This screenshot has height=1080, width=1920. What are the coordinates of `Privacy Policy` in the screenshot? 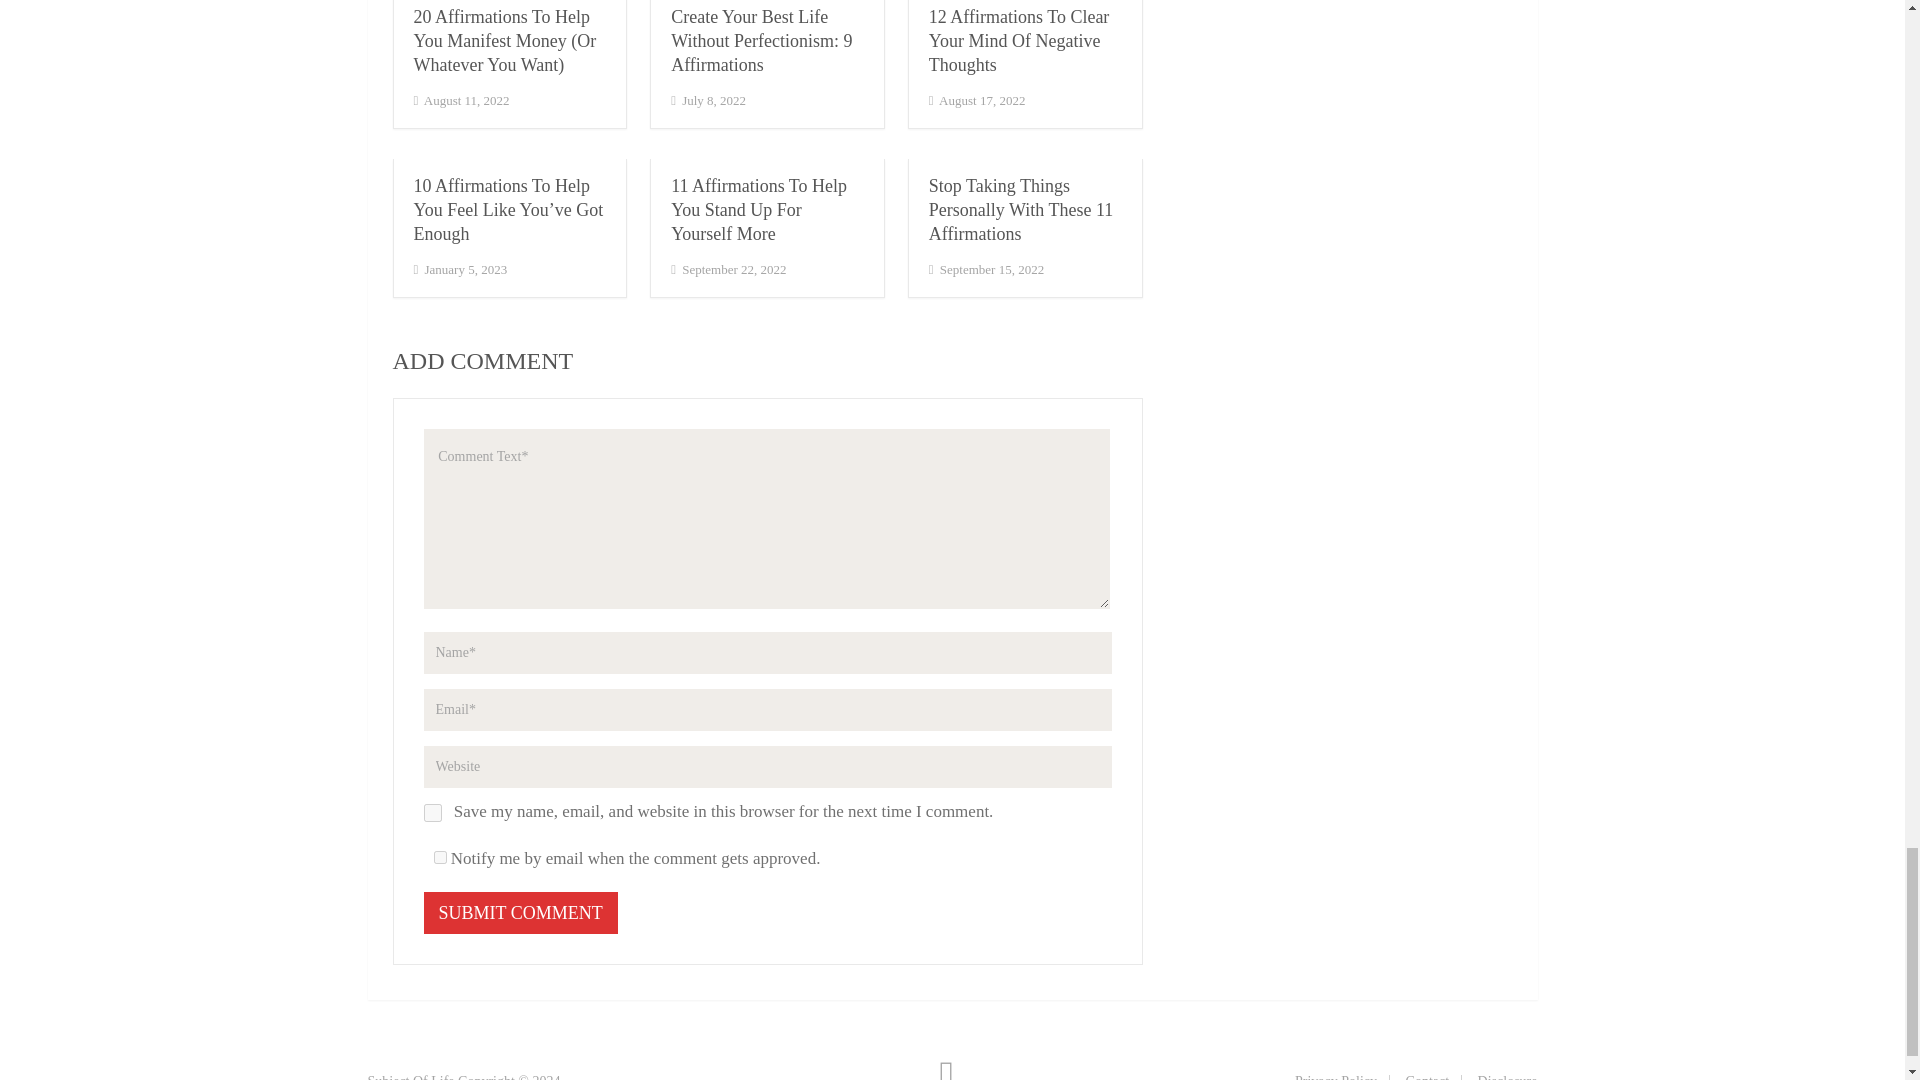 It's located at (1335, 1076).